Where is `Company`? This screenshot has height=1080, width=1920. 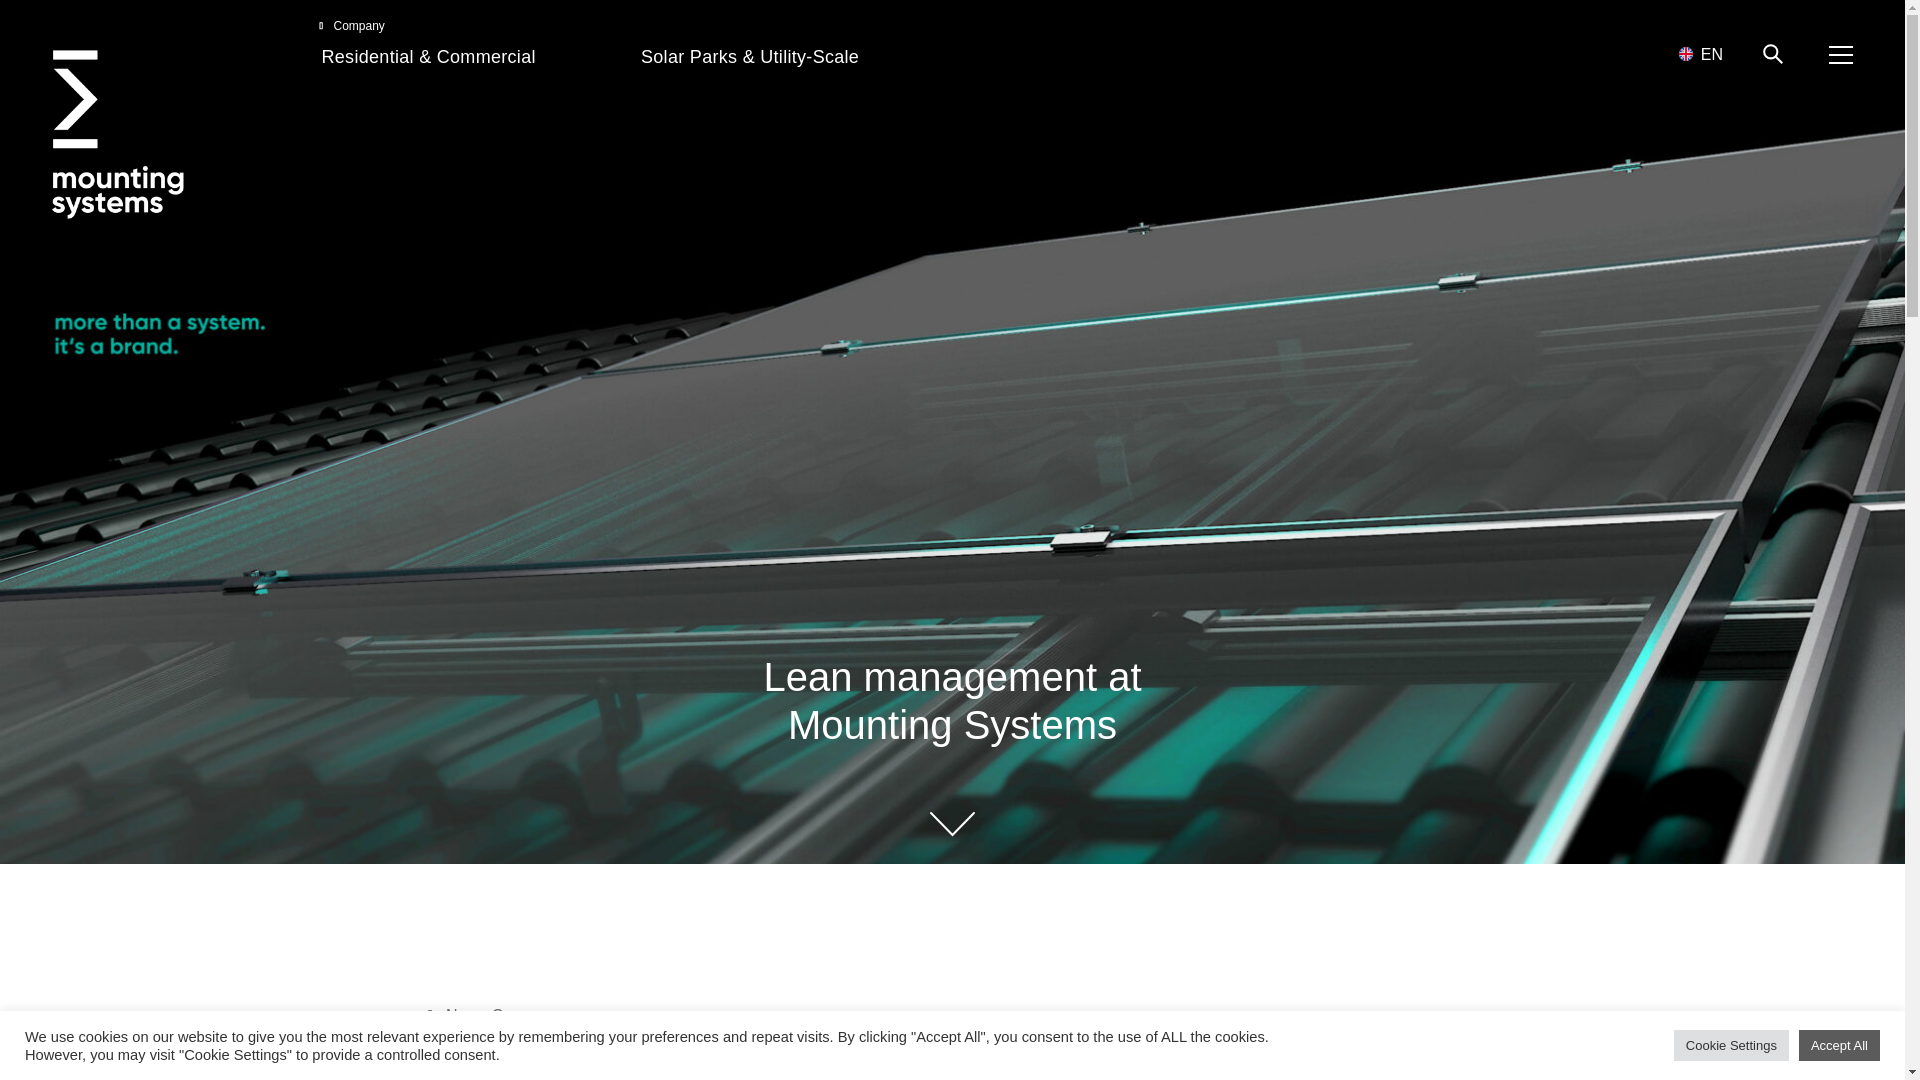
Company is located at coordinates (352, 26).